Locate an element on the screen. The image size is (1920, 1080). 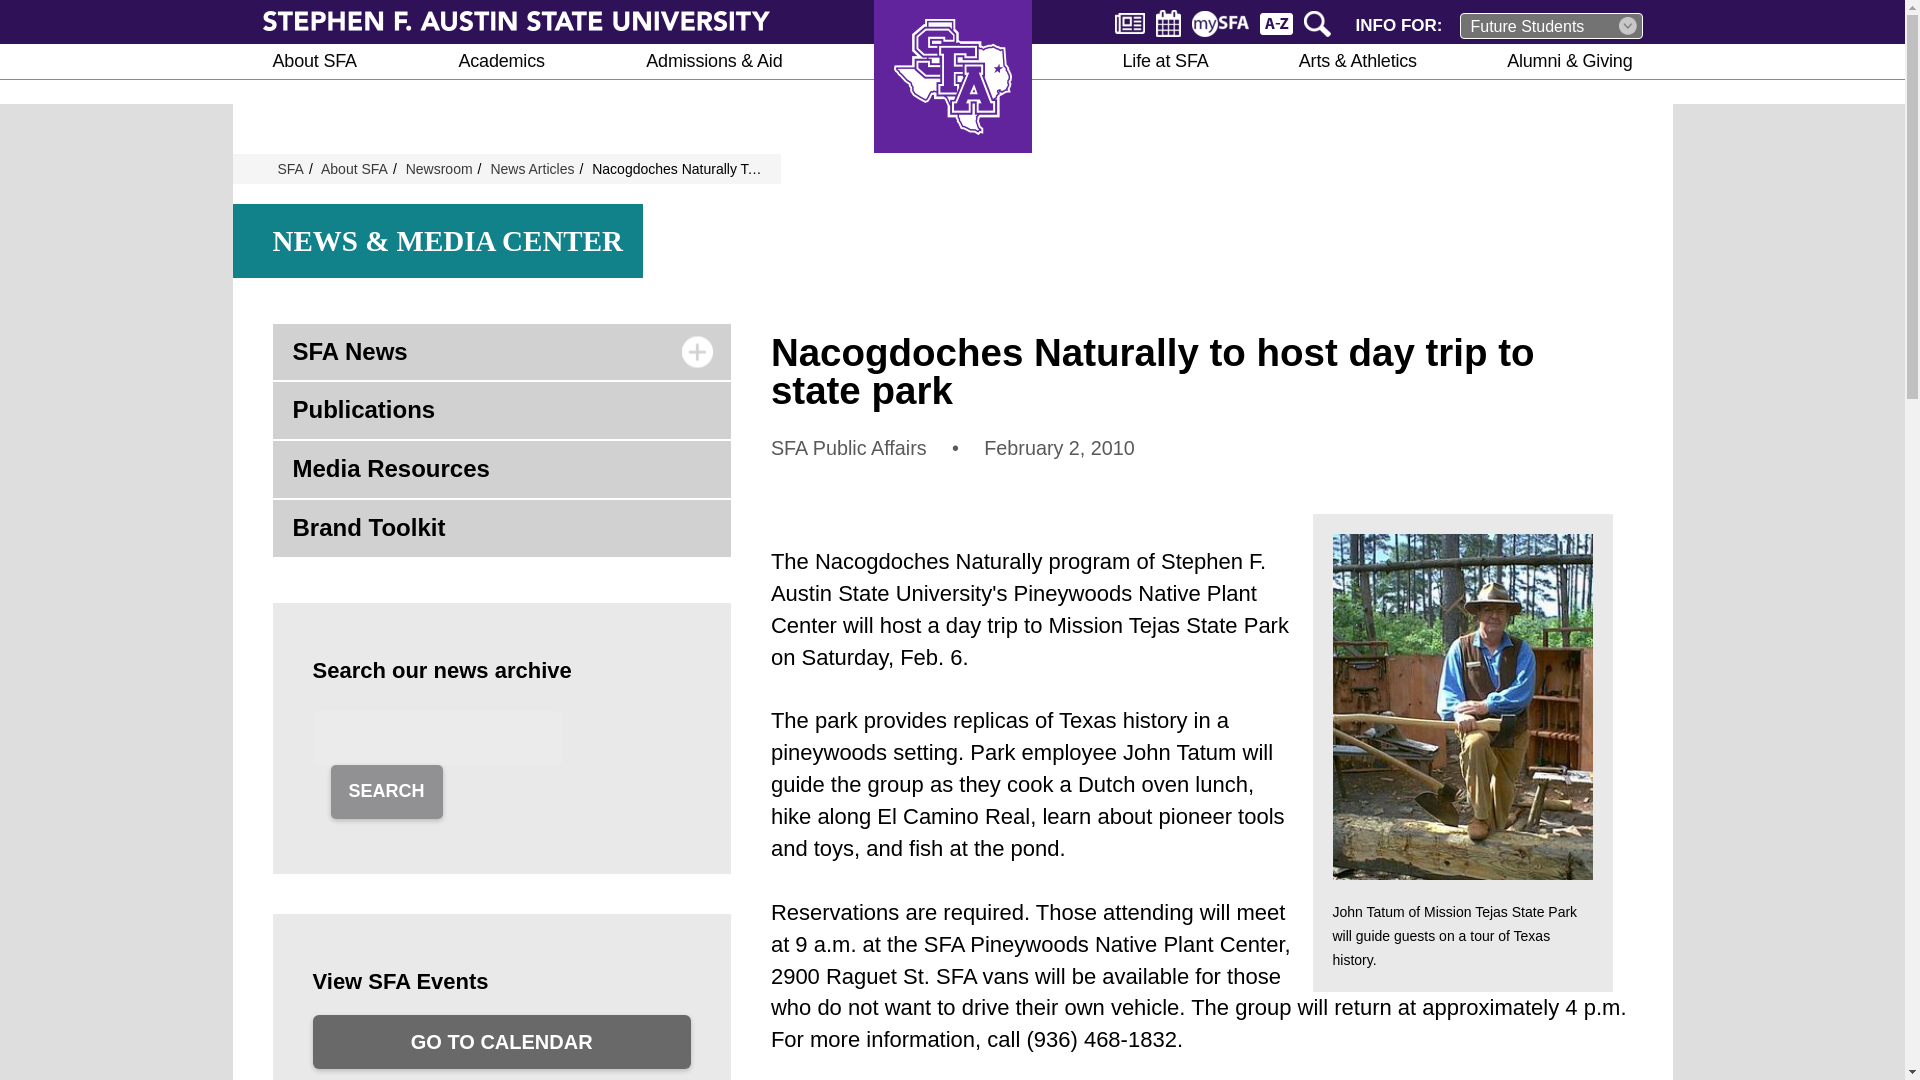
About SFA is located at coordinates (314, 61).